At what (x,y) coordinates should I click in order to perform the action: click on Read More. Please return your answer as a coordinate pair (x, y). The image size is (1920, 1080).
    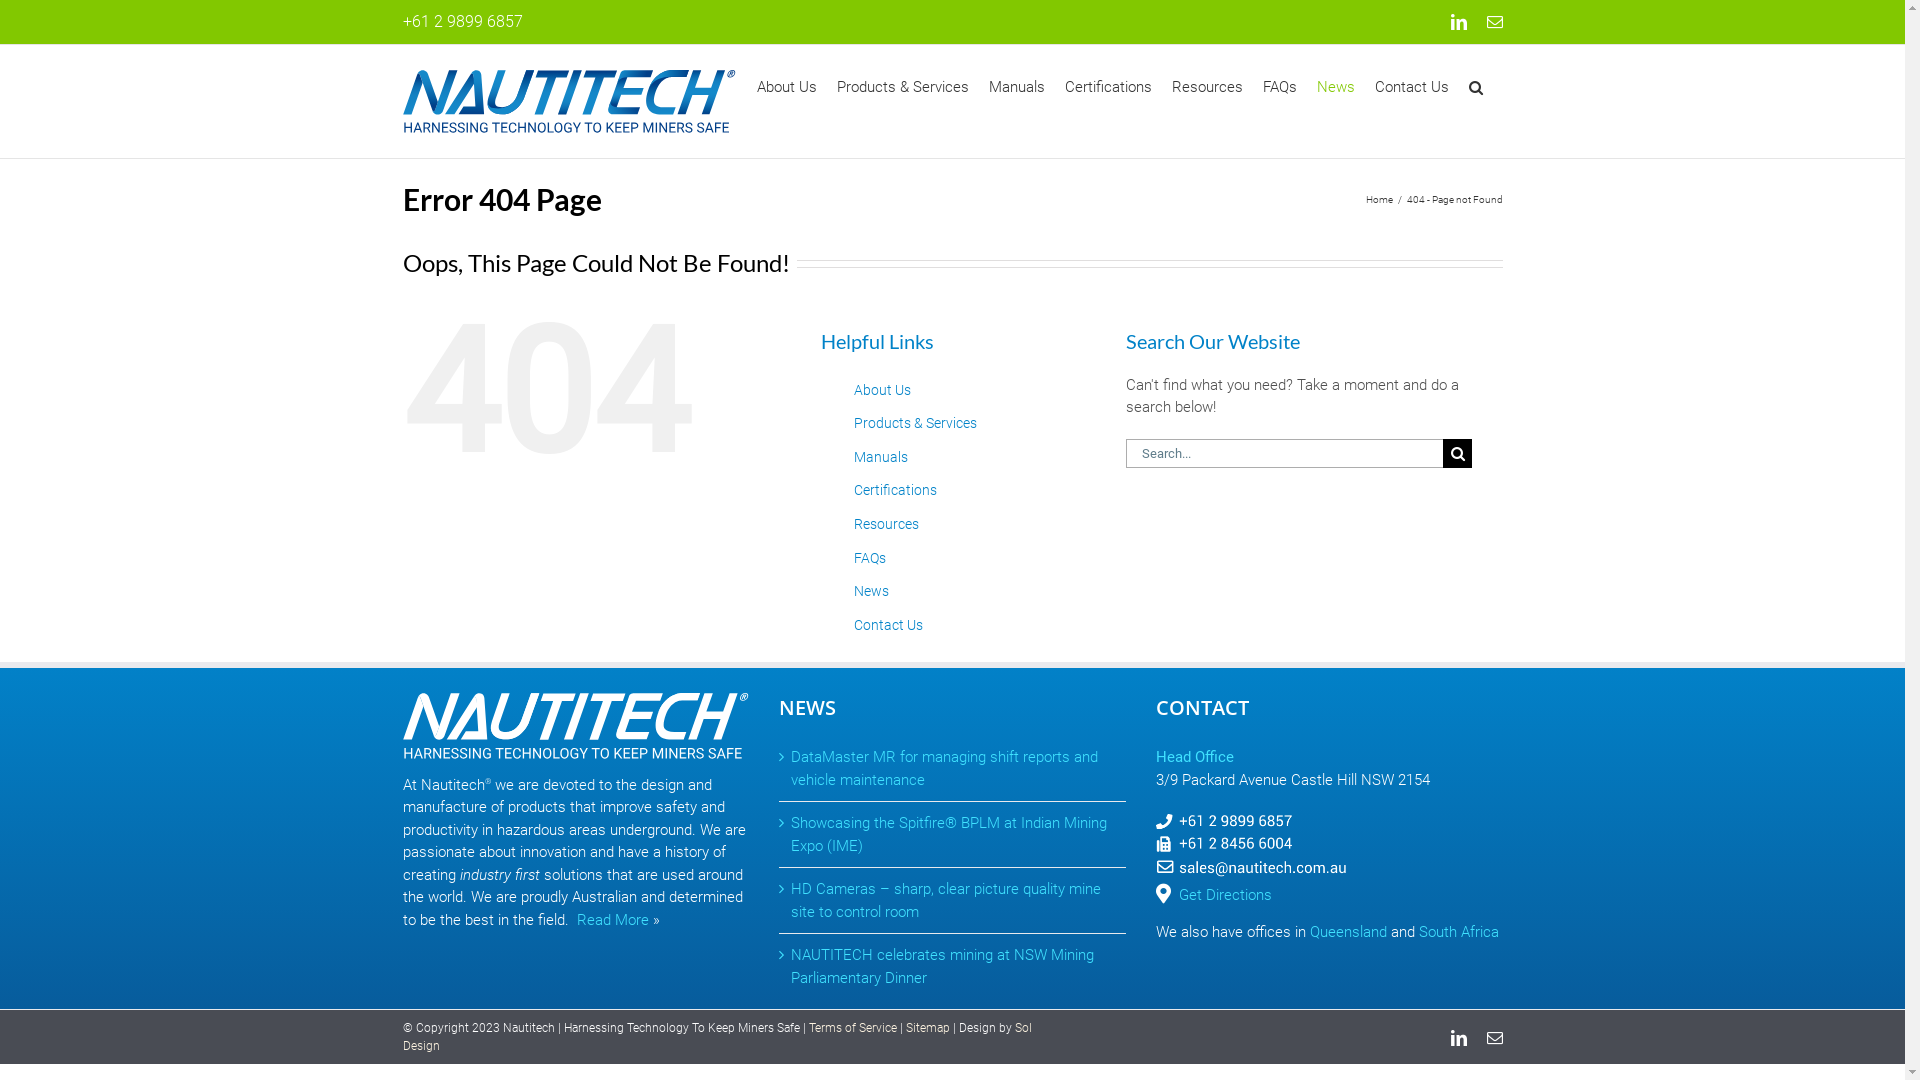
    Looking at the image, I should click on (612, 920).